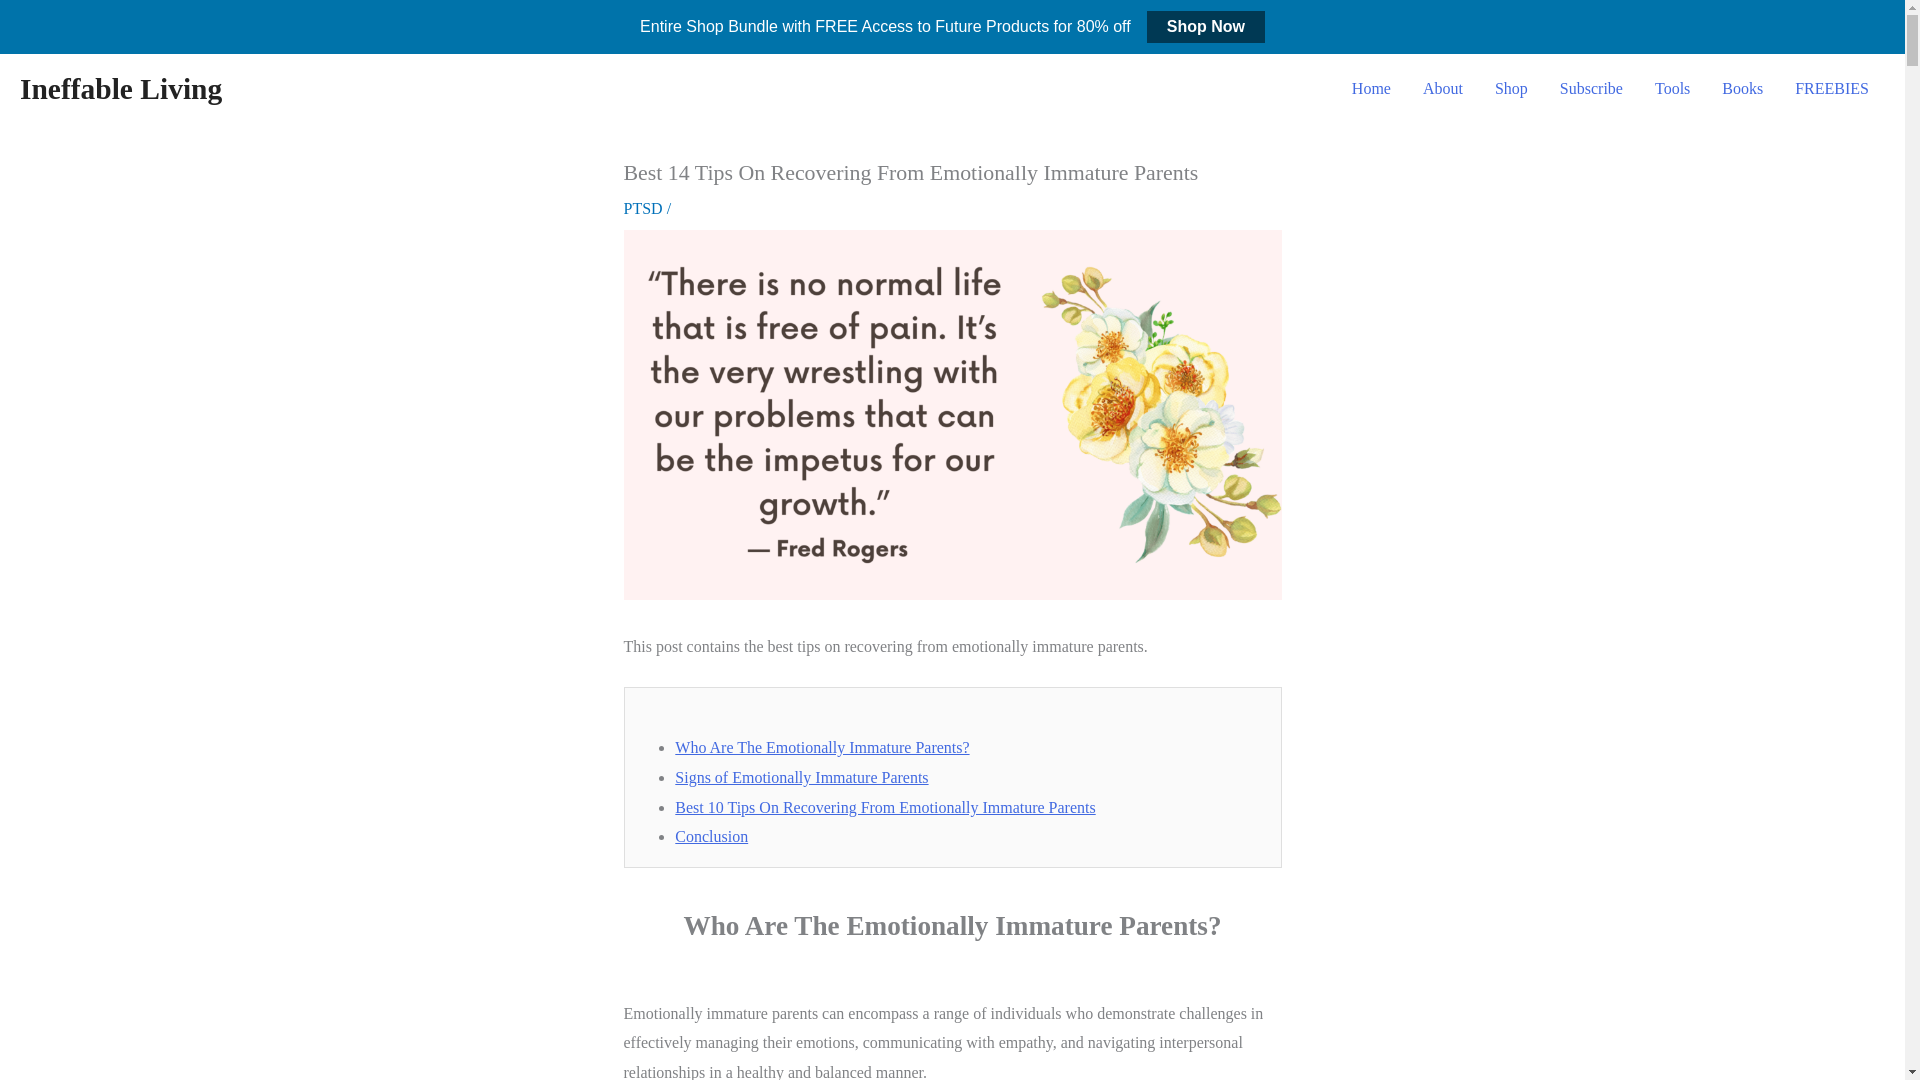 Image resolution: width=1920 pixels, height=1080 pixels. What do you see at coordinates (1742, 89) in the screenshot?
I see `Books` at bounding box center [1742, 89].